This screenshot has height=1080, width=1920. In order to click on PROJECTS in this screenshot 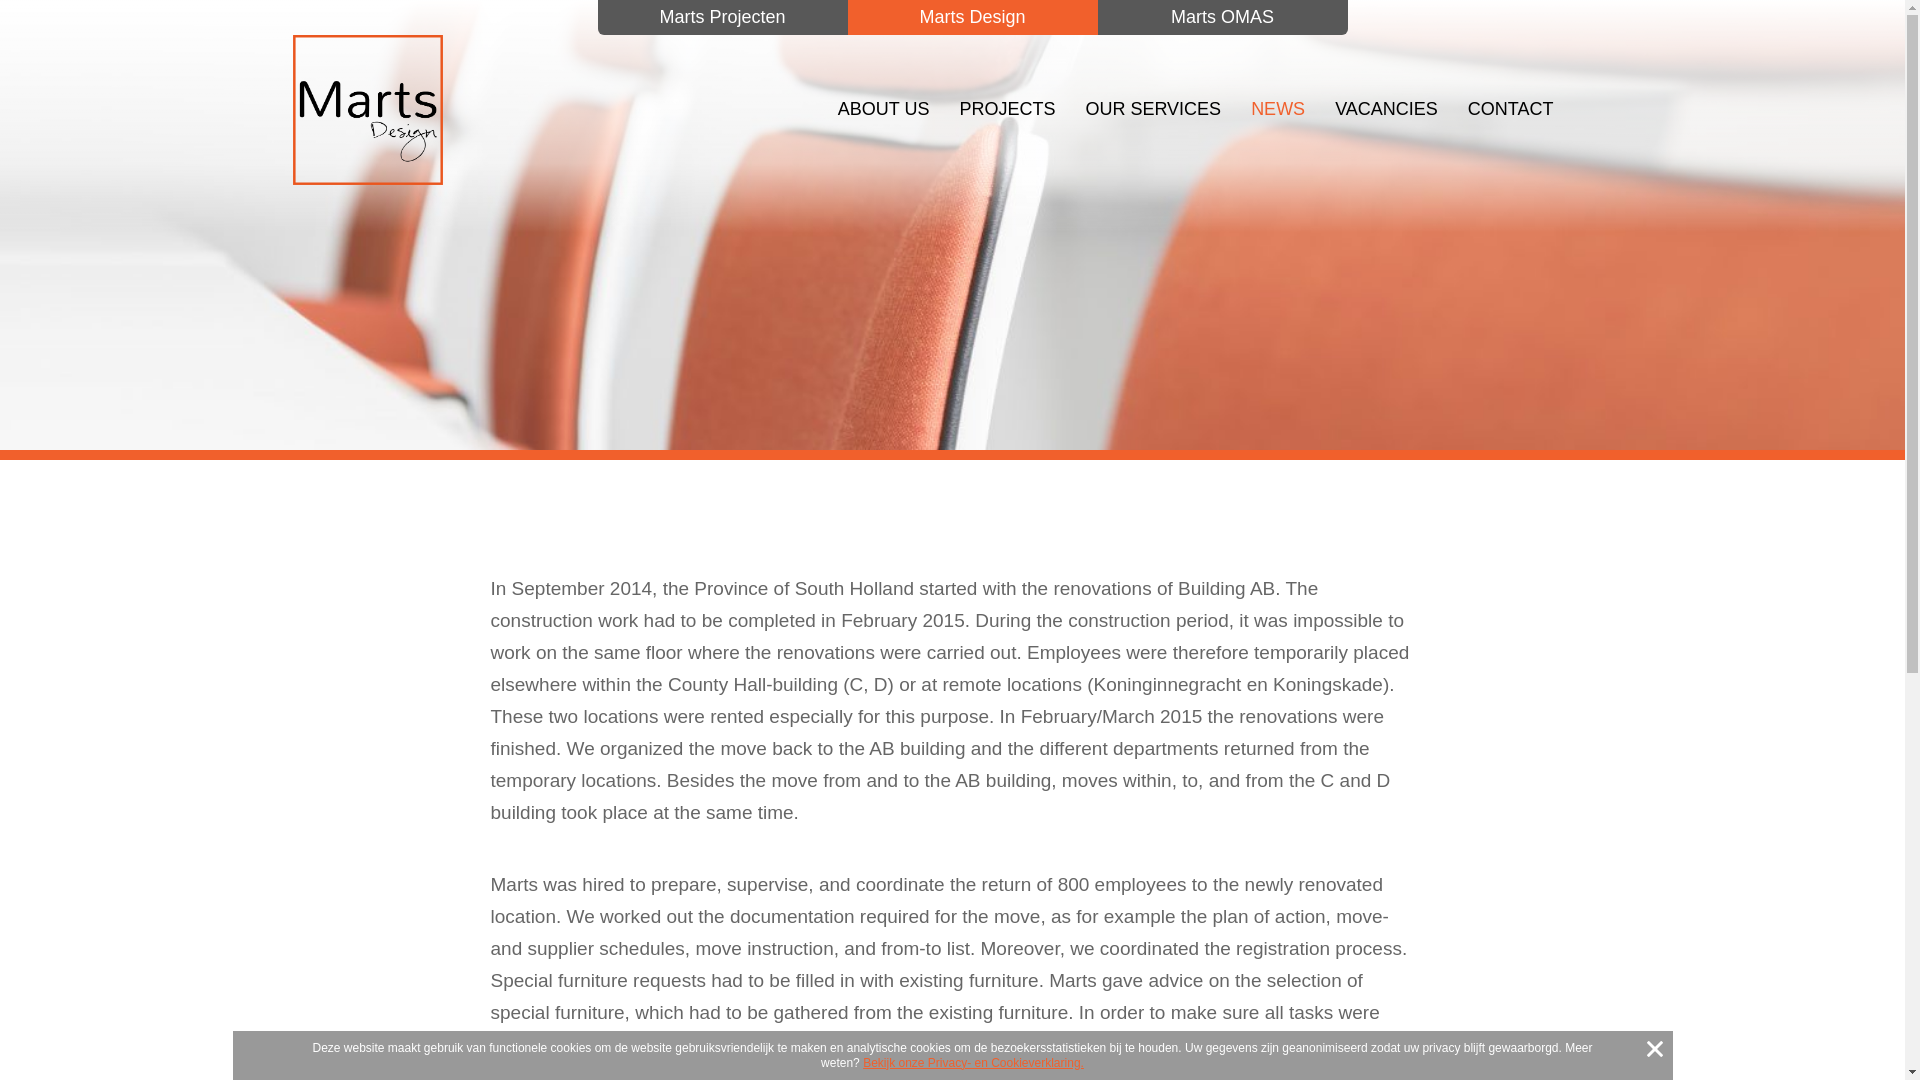, I will do `click(1006, 108)`.